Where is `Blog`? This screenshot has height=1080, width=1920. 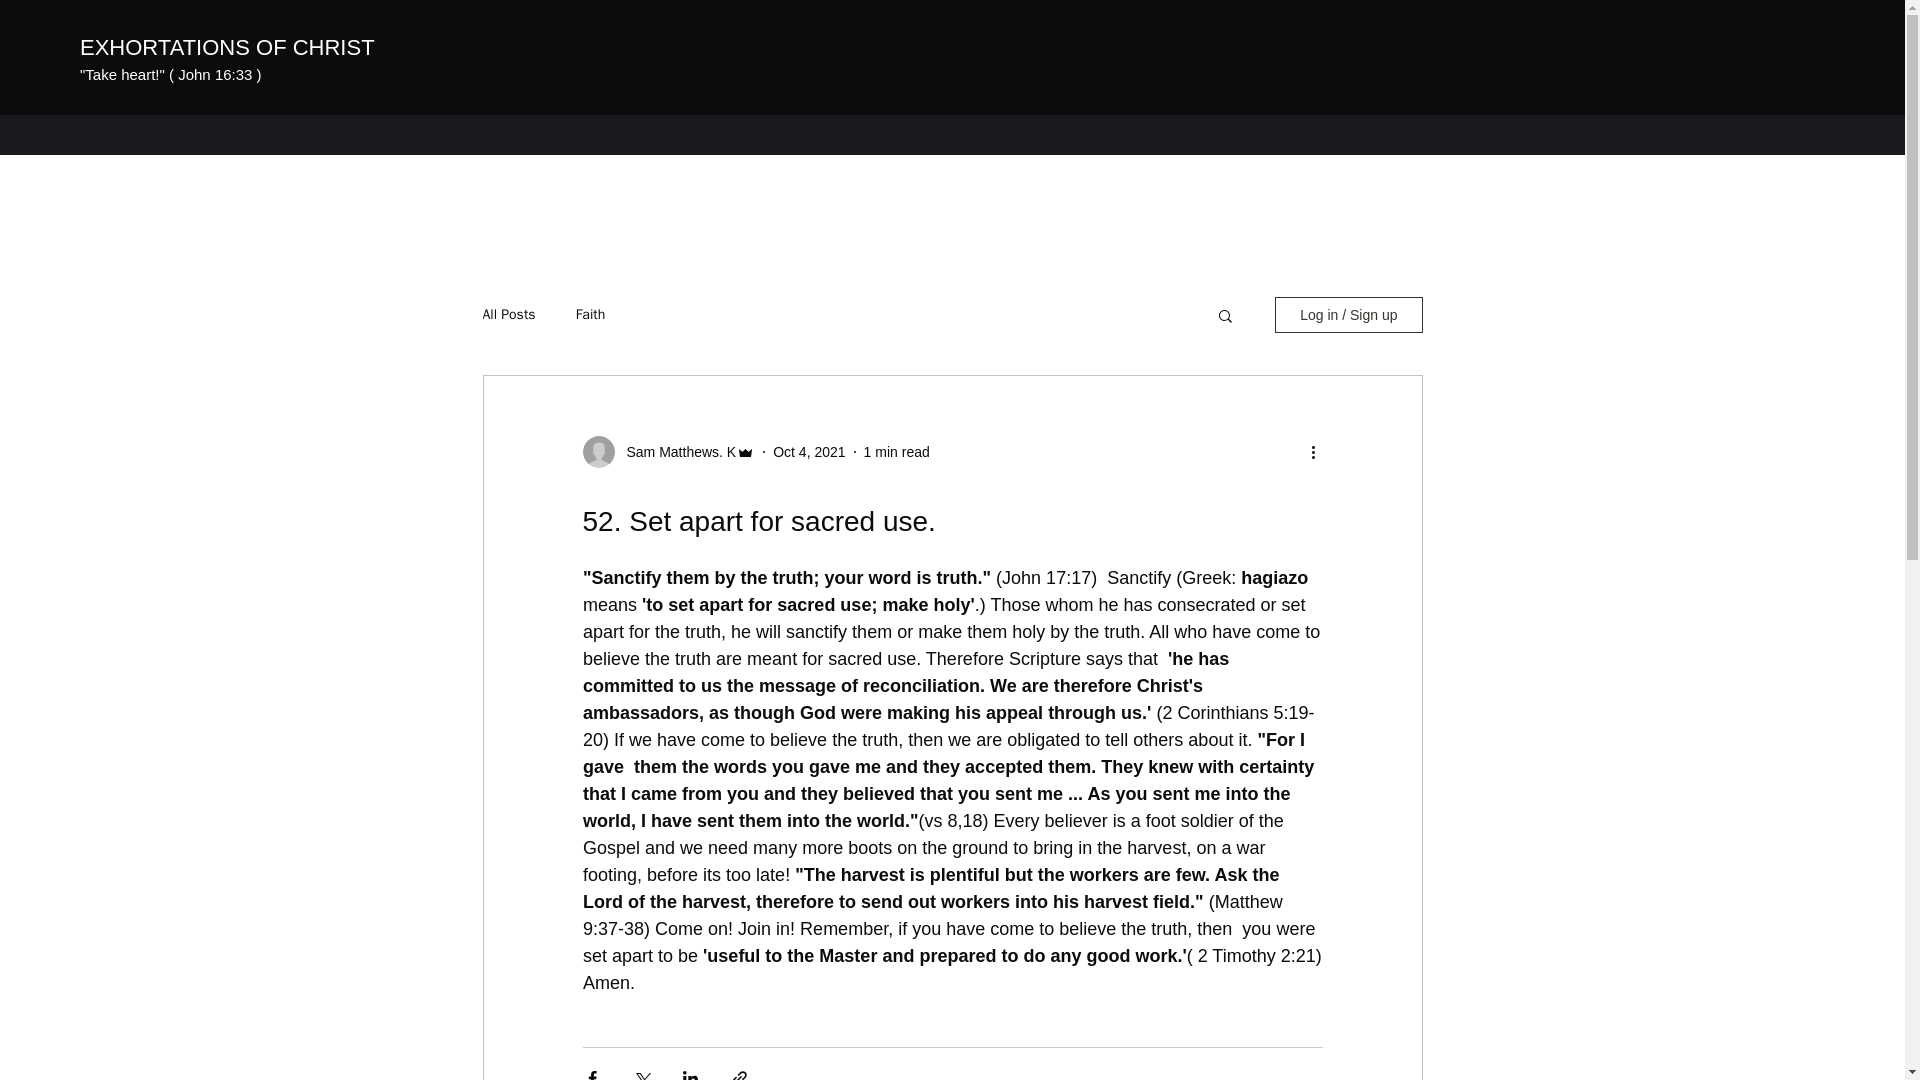
Blog is located at coordinates (152, 134).